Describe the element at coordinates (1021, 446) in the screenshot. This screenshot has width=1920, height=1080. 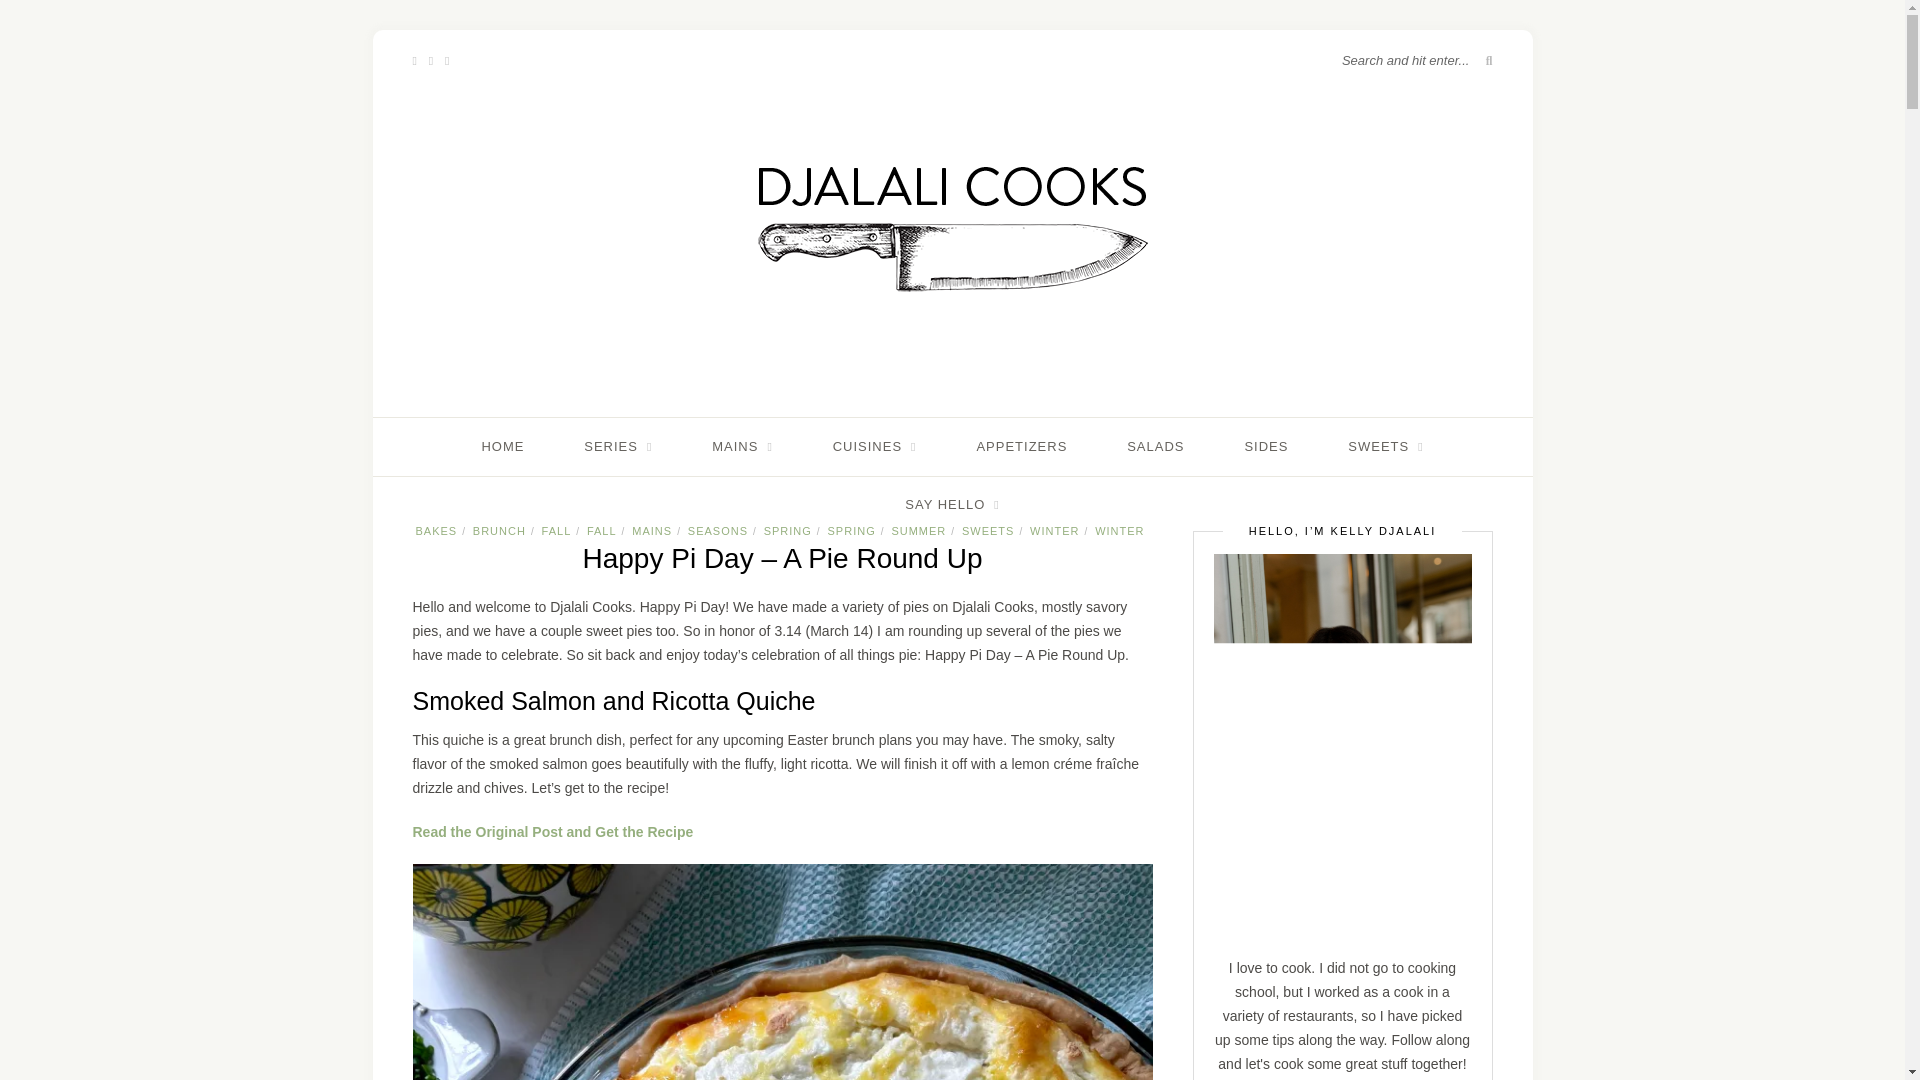
I see `APPETIZERS` at that location.